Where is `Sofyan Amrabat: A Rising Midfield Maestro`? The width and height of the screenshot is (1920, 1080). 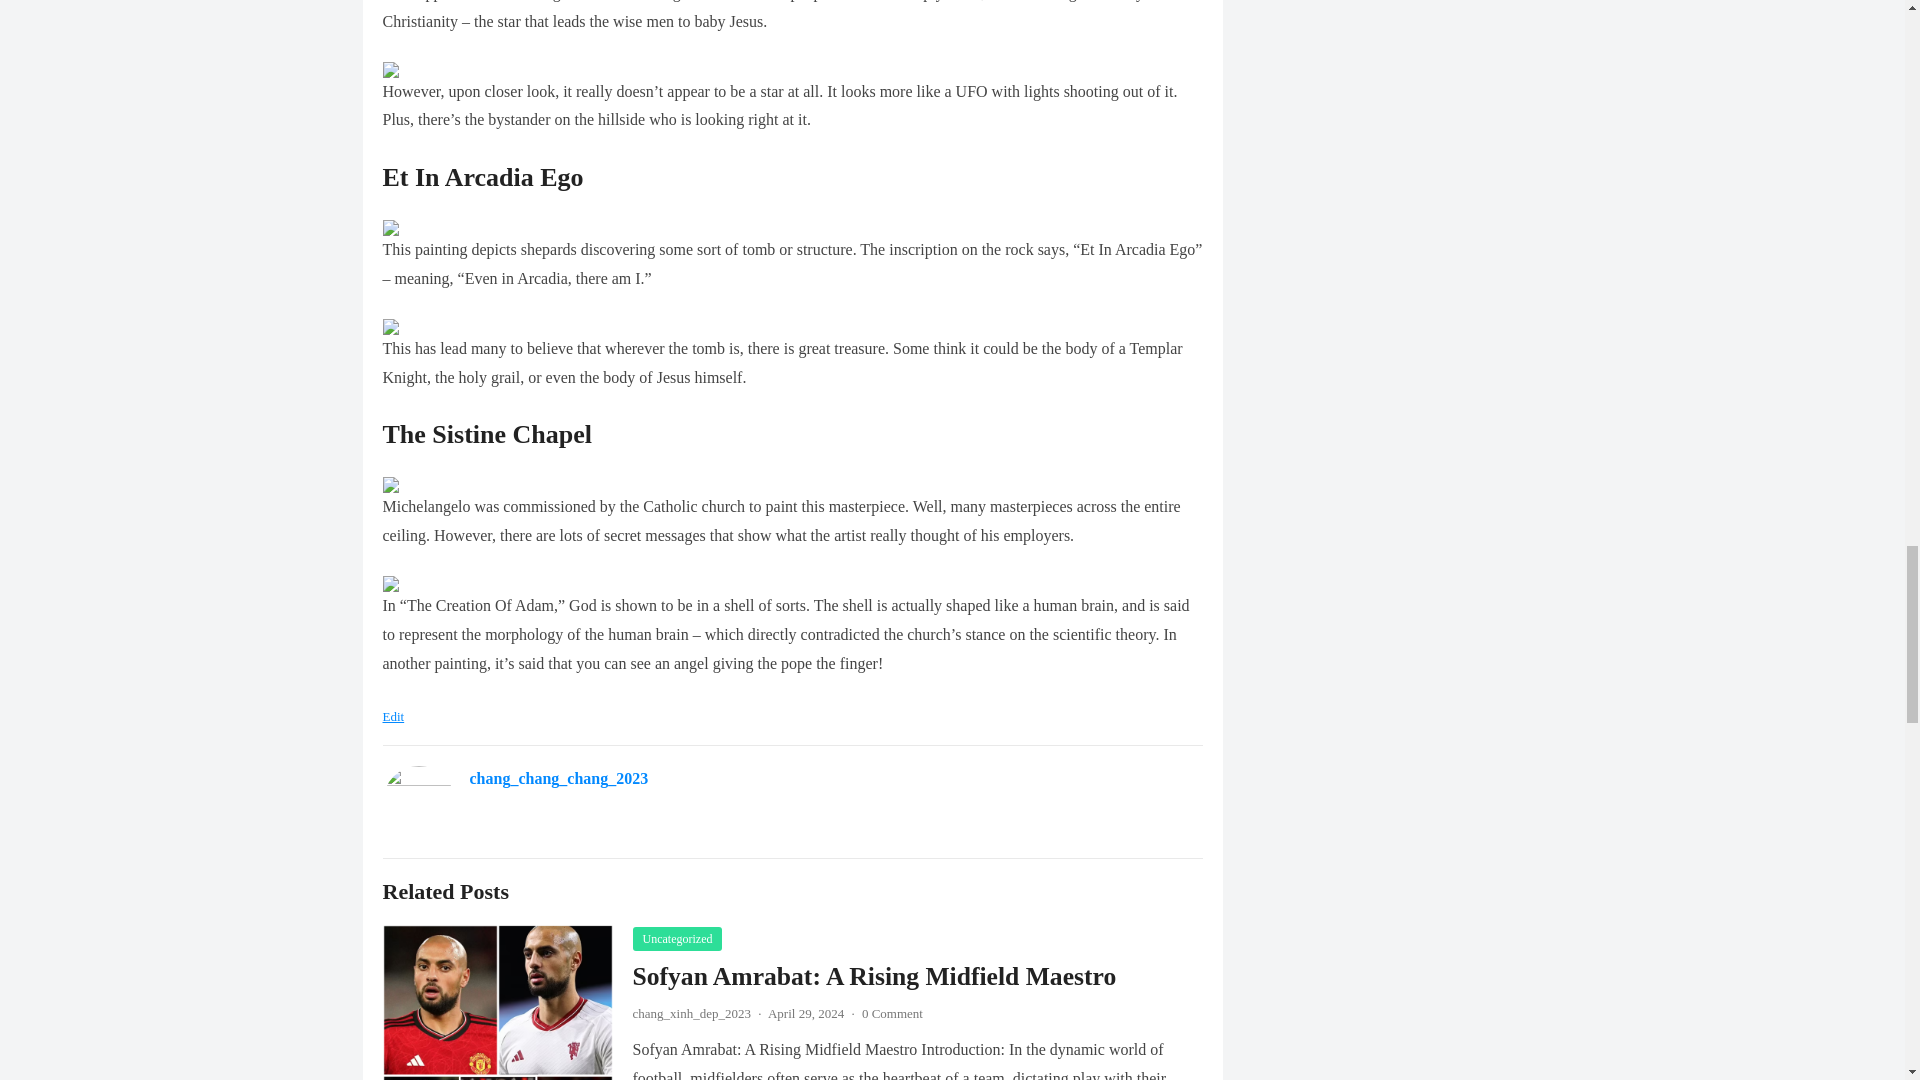 Sofyan Amrabat: A Rising Midfield Maestro is located at coordinates (873, 976).